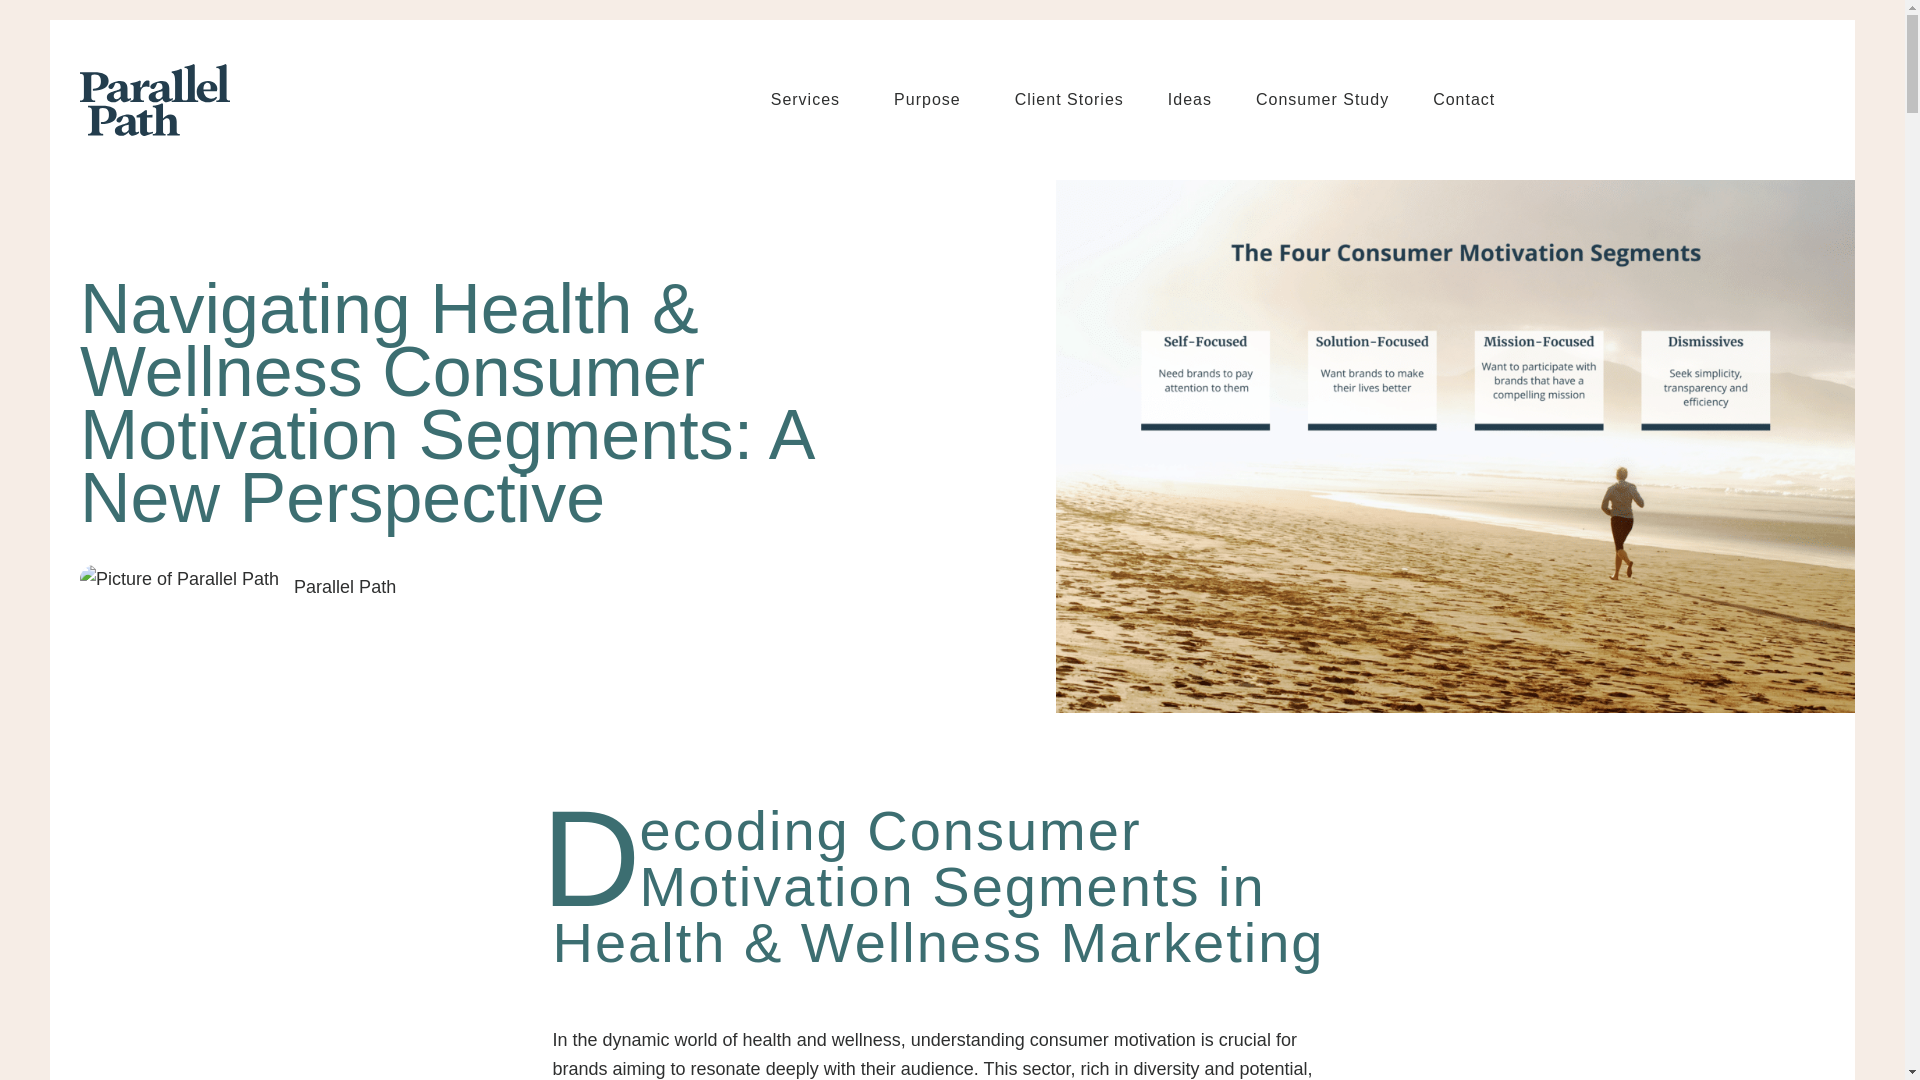  What do you see at coordinates (810, 100) in the screenshot?
I see `Services` at bounding box center [810, 100].